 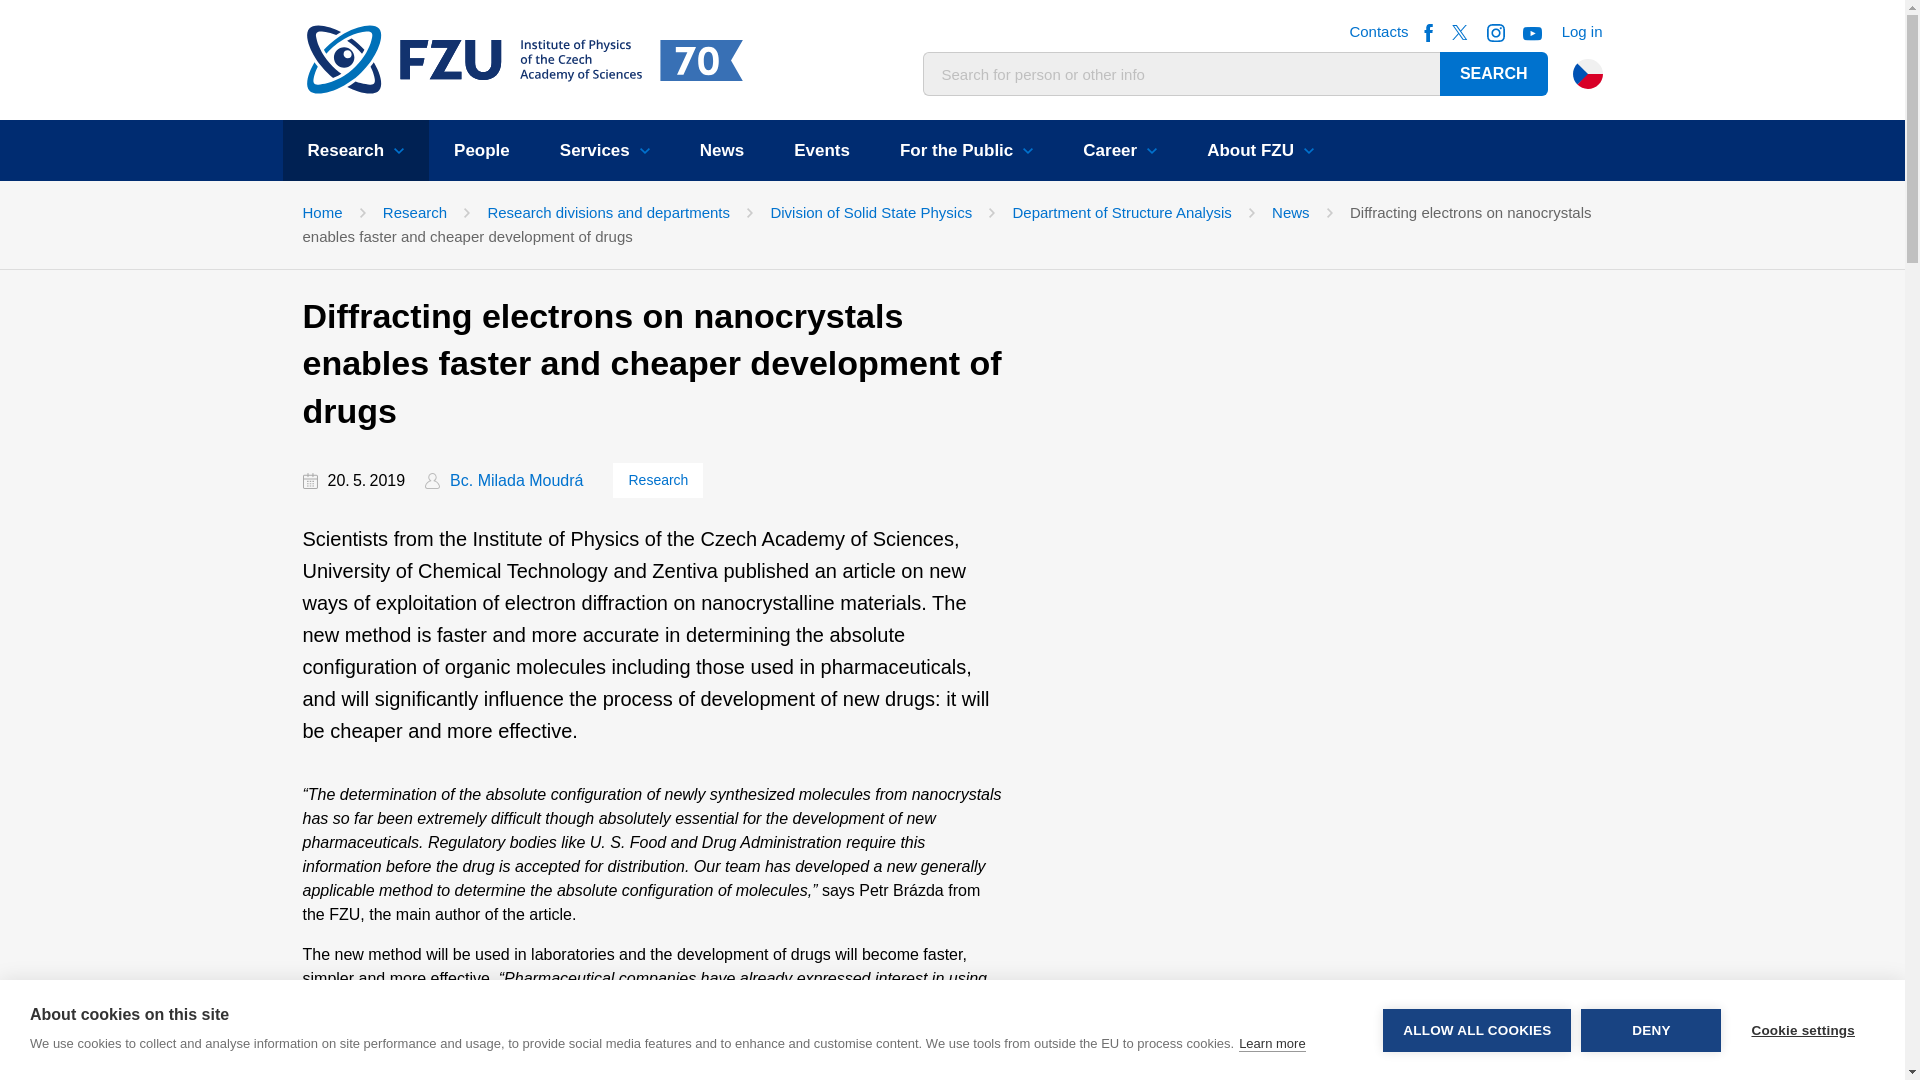 I want to click on Youtube, so click(x=1532, y=32).